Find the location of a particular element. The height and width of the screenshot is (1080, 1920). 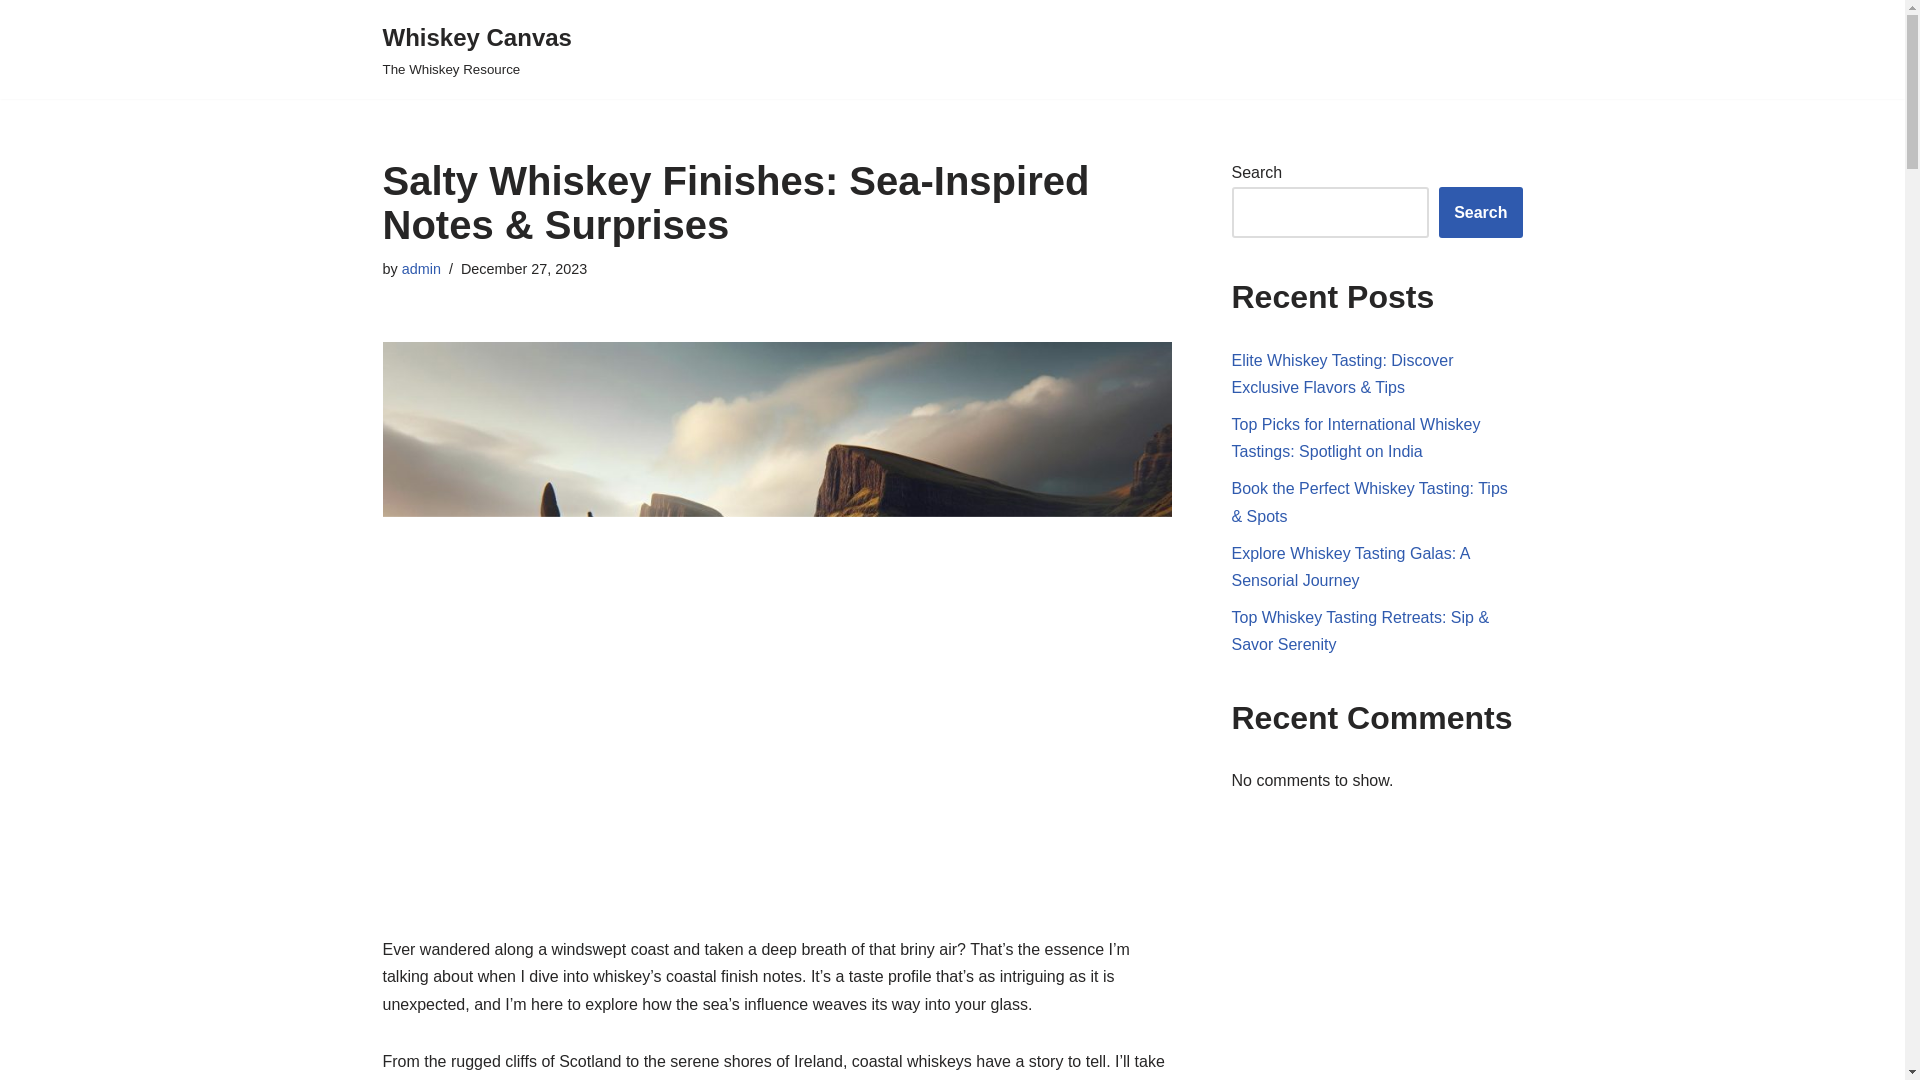

Posts by admin is located at coordinates (421, 268).